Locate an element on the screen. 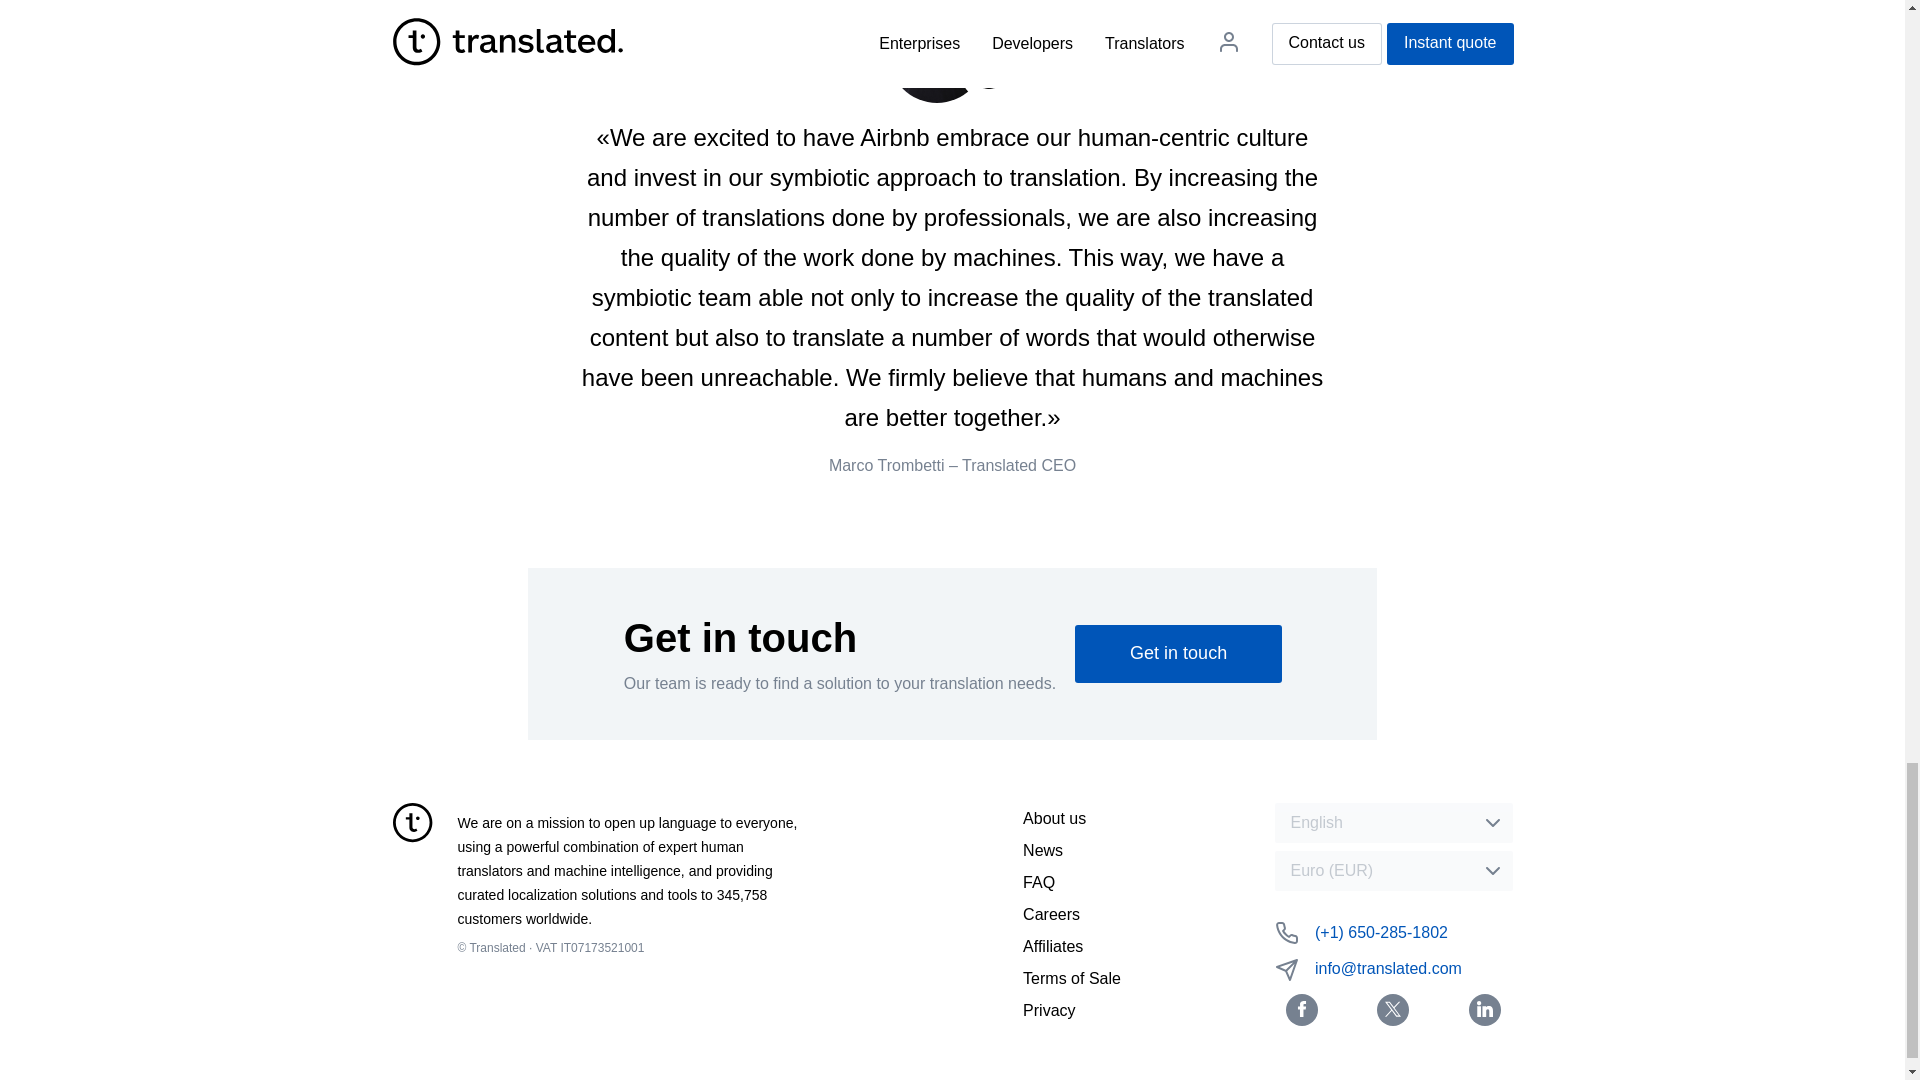  Linkedin is located at coordinates (1484, 1010).